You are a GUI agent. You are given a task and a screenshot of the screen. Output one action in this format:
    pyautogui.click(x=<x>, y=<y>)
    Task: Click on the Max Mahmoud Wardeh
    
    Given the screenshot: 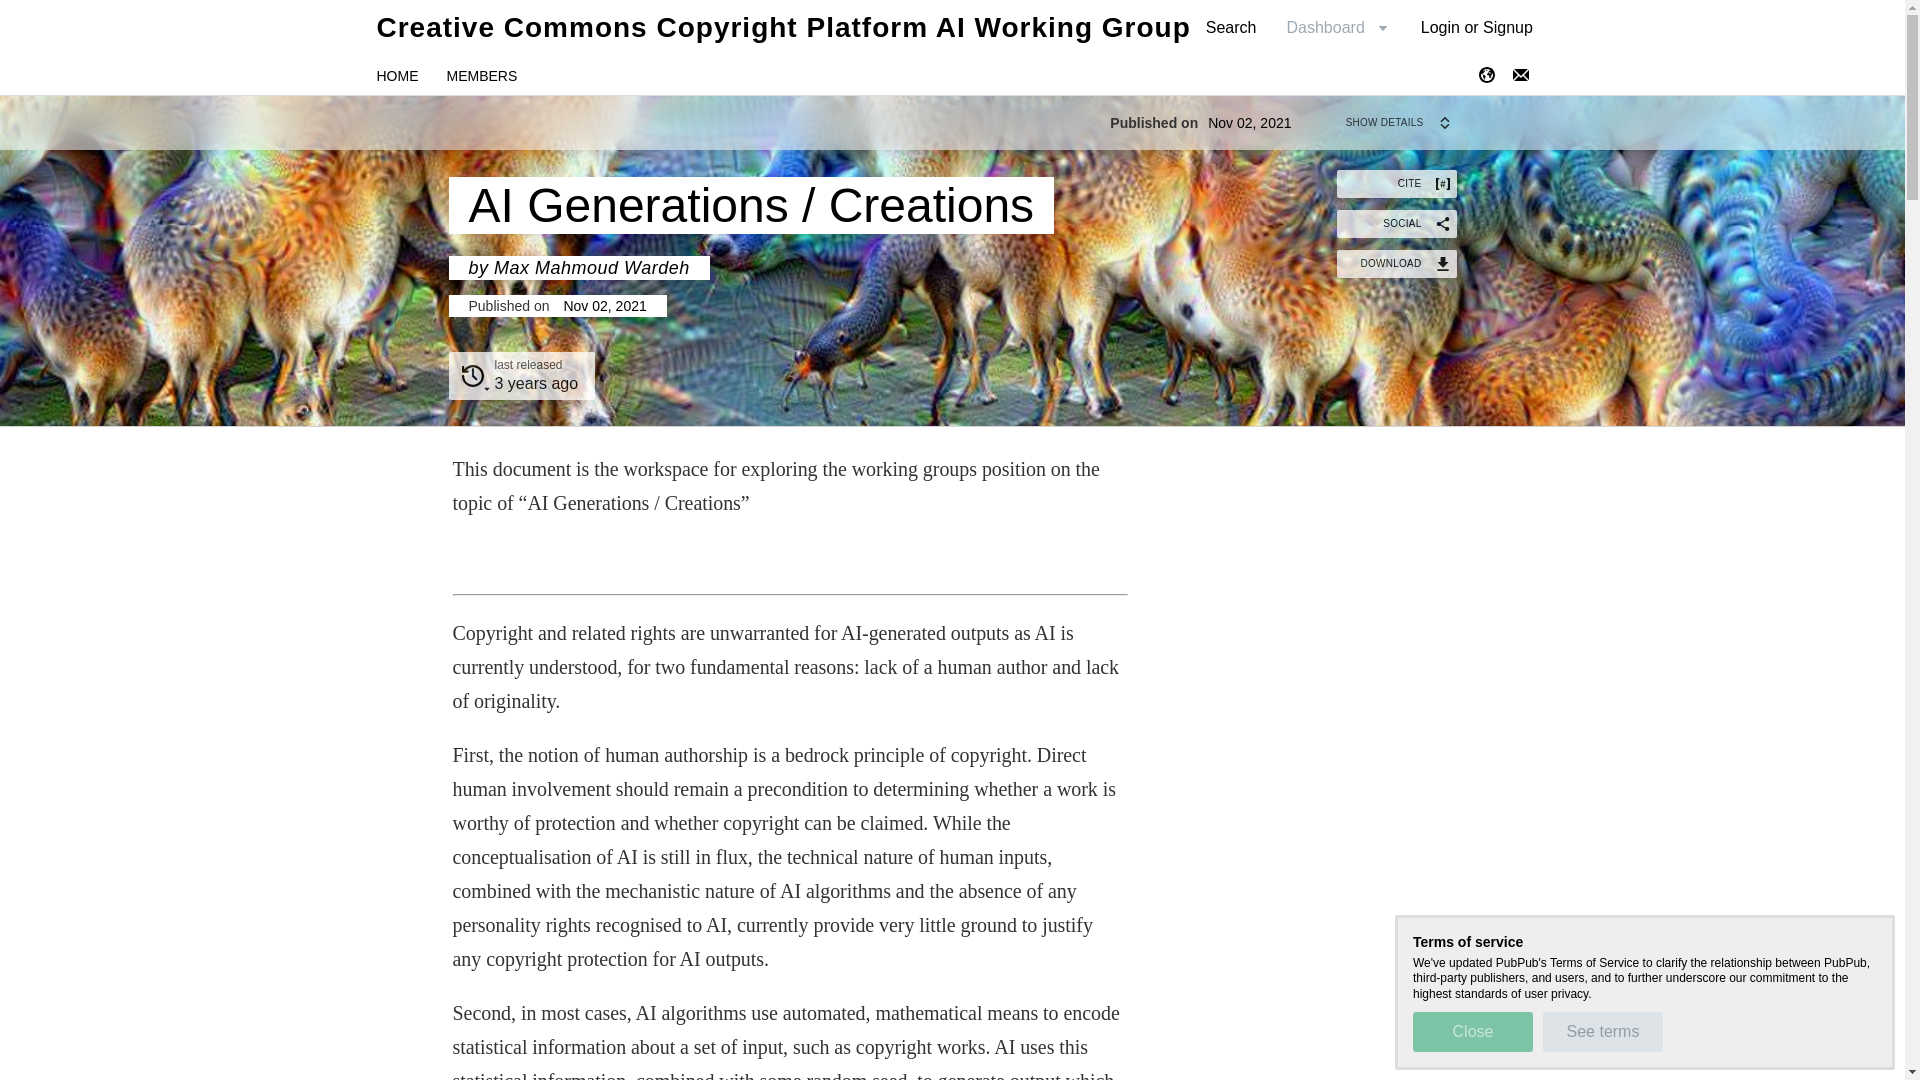 What is the action you would take?
    pyautogui.click(x=918, y=108)
    